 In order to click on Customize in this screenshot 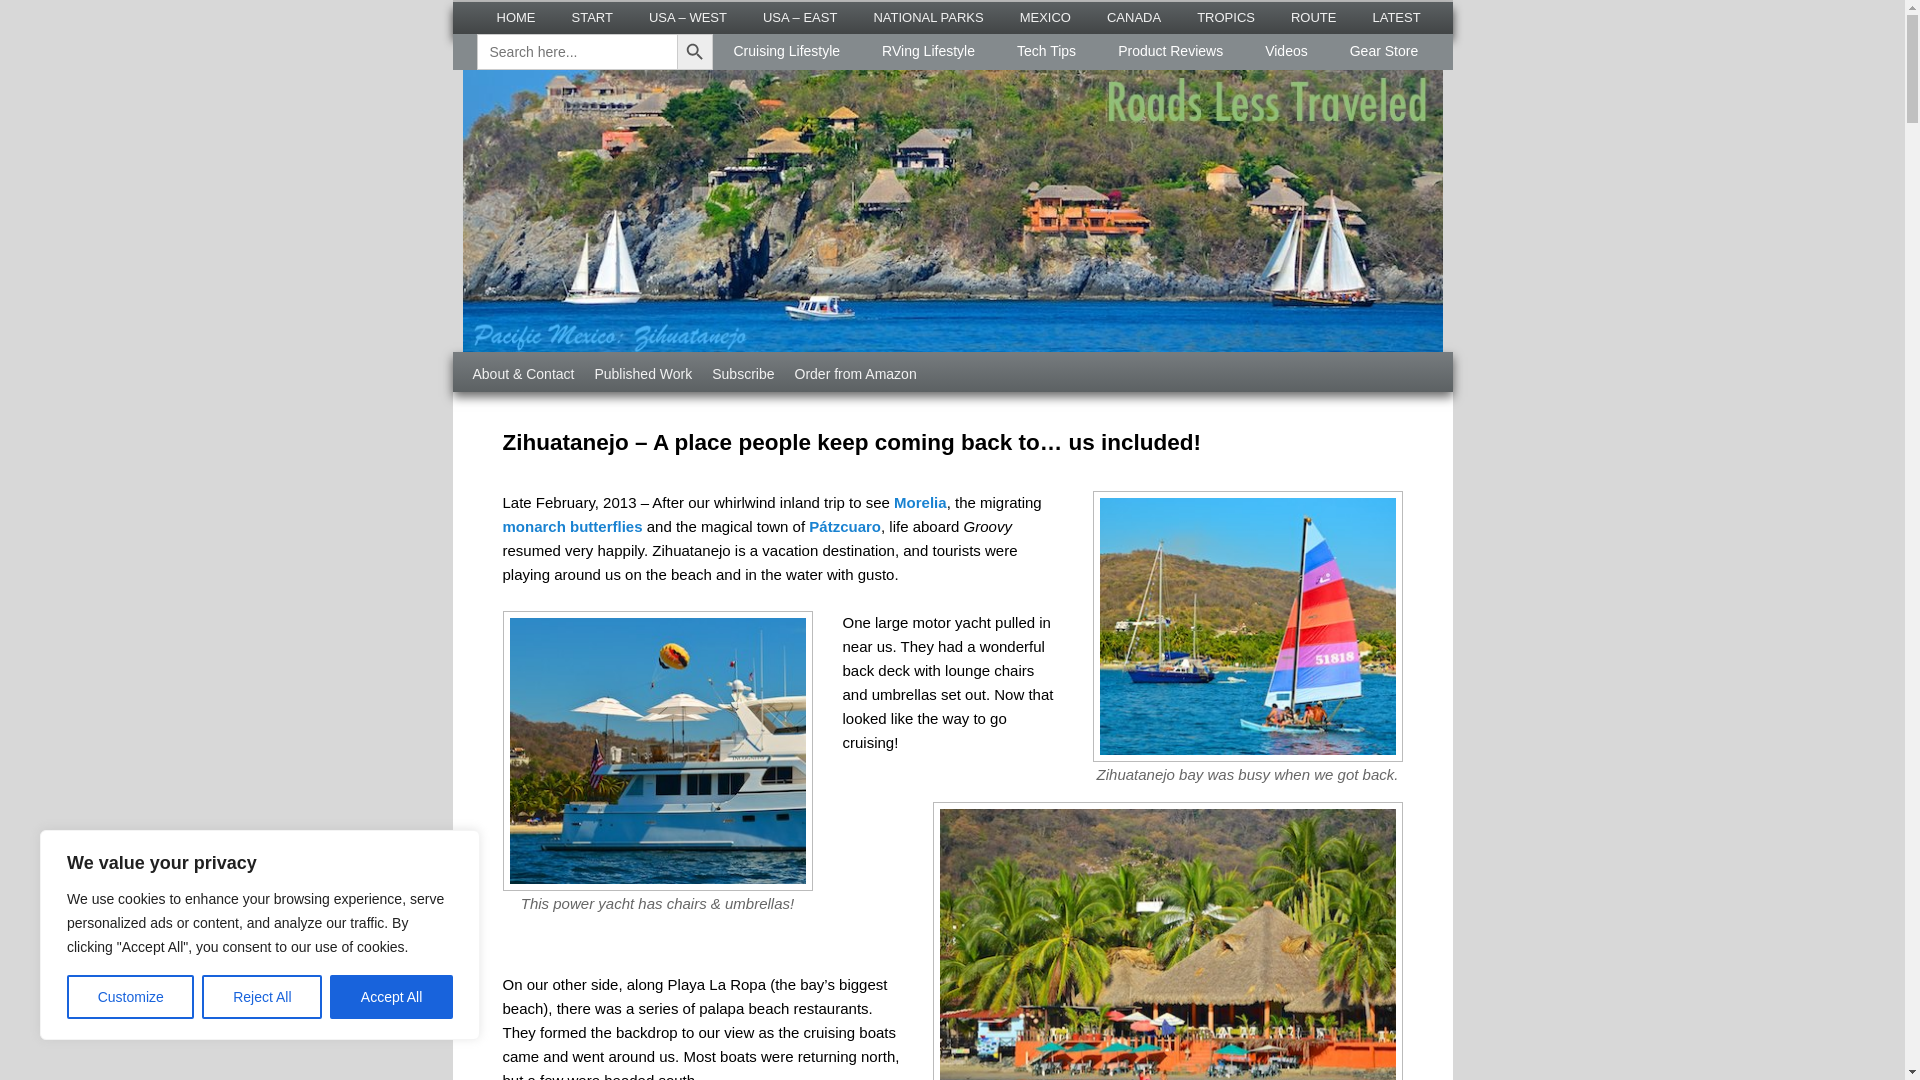, I will do `click(130, 997)`.